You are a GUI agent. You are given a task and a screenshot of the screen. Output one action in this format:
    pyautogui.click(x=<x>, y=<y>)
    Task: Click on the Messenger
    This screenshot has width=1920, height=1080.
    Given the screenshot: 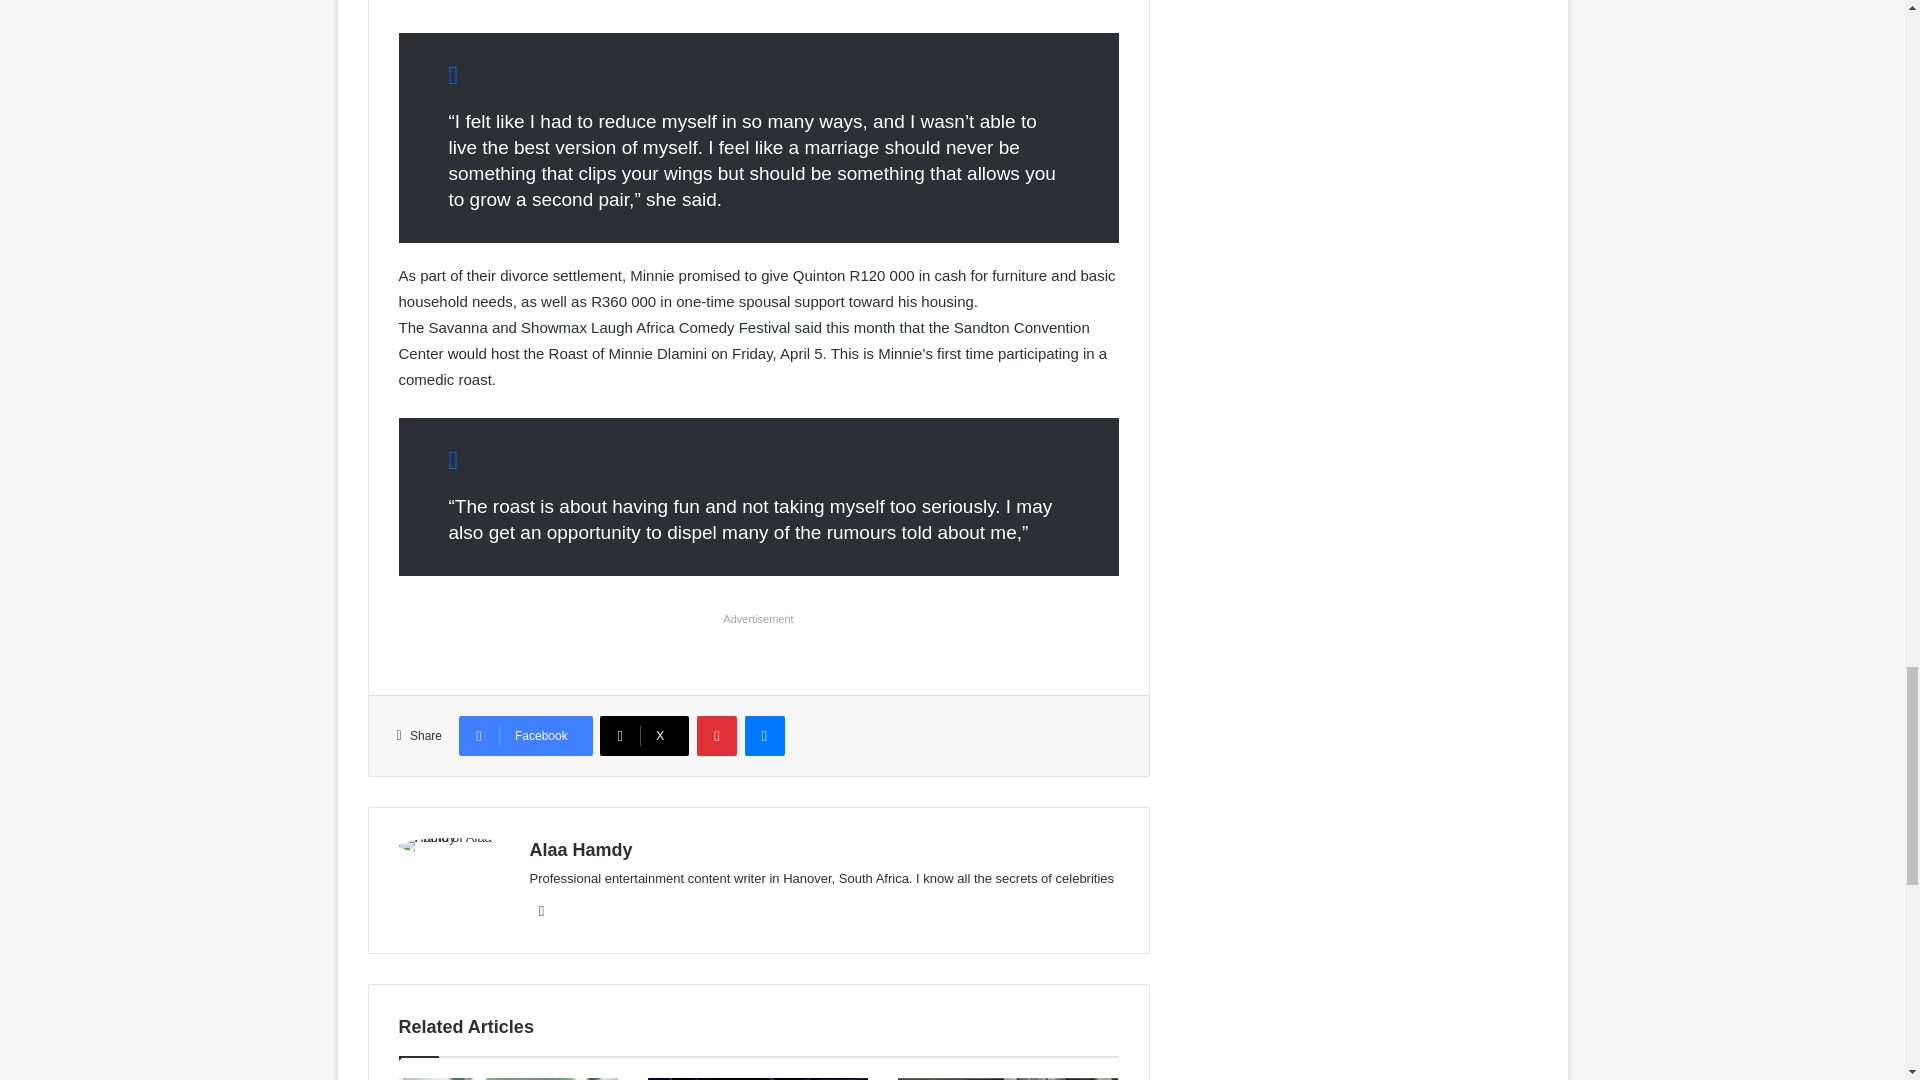 What is the action you would take?
    pyautogui.click(x=764, y=736)
    